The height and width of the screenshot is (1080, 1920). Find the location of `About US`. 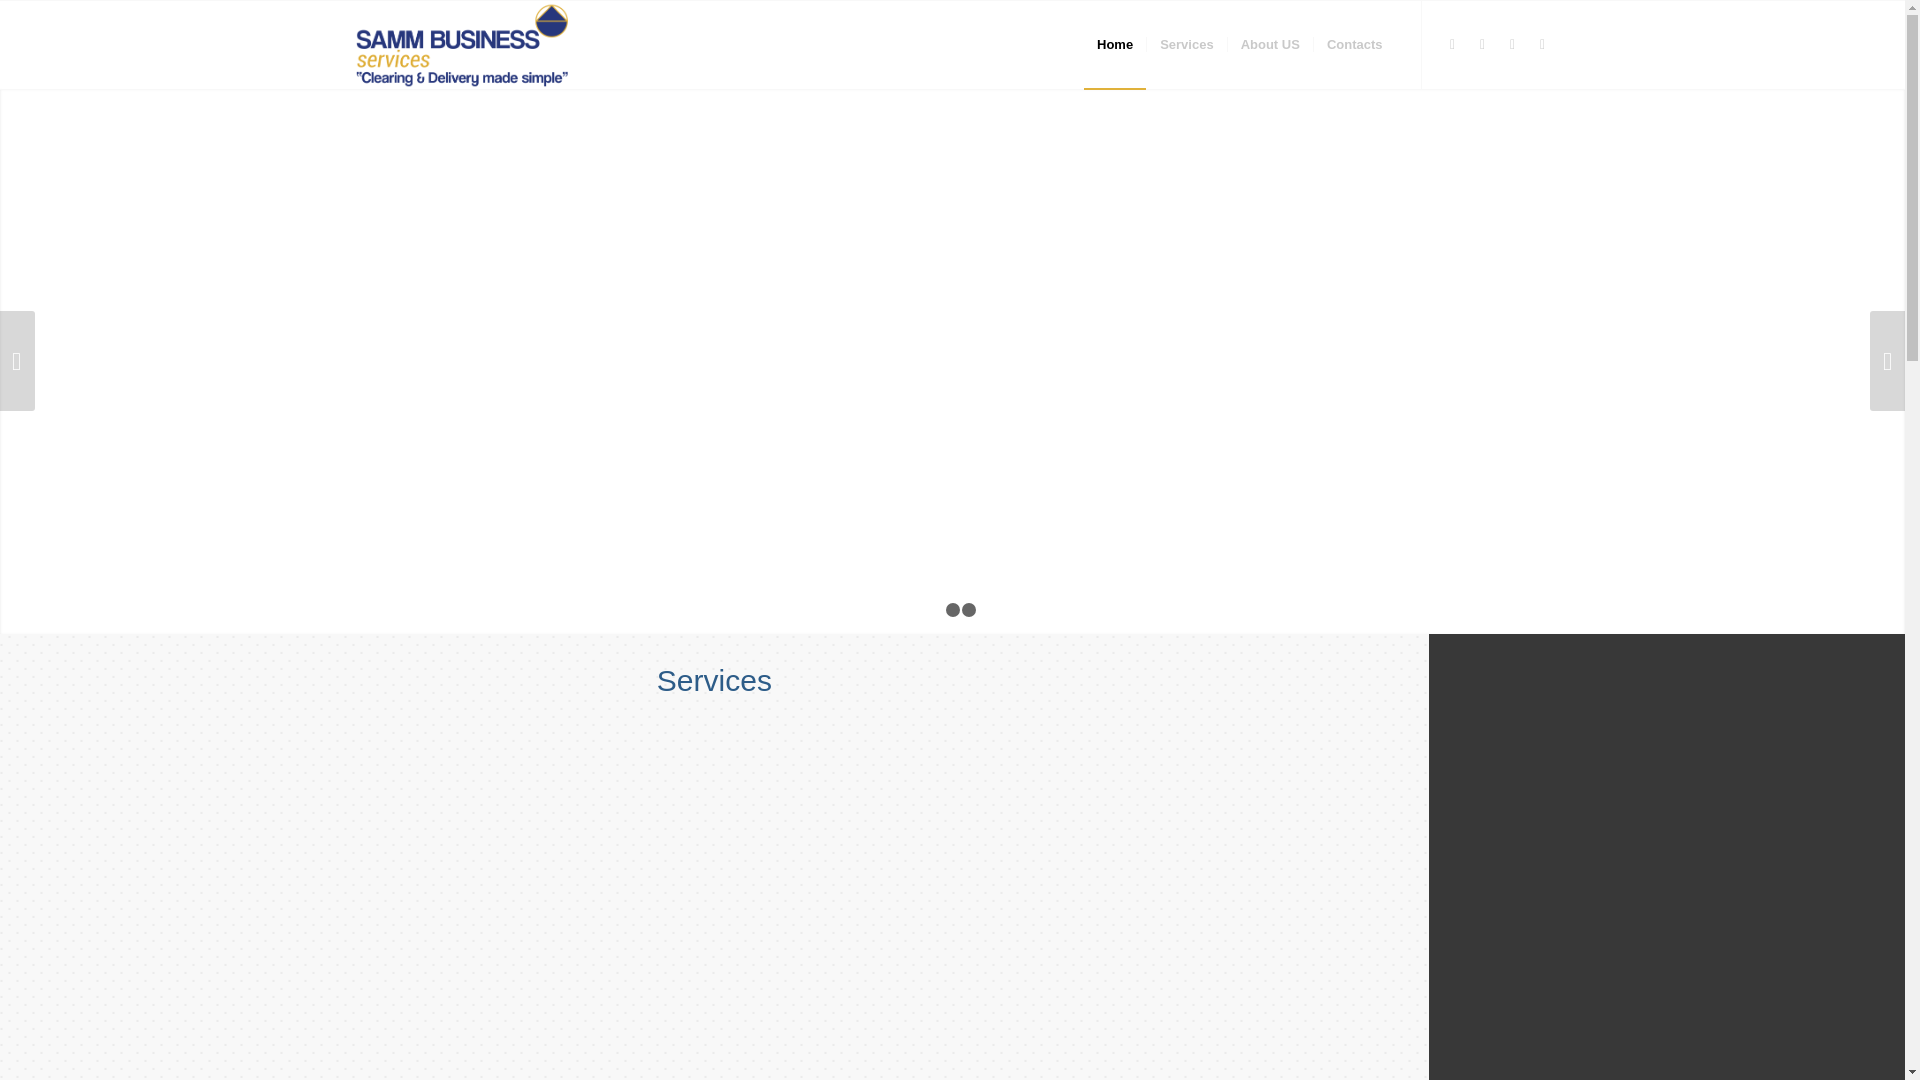

About US is located at coordinates (1270, 44).